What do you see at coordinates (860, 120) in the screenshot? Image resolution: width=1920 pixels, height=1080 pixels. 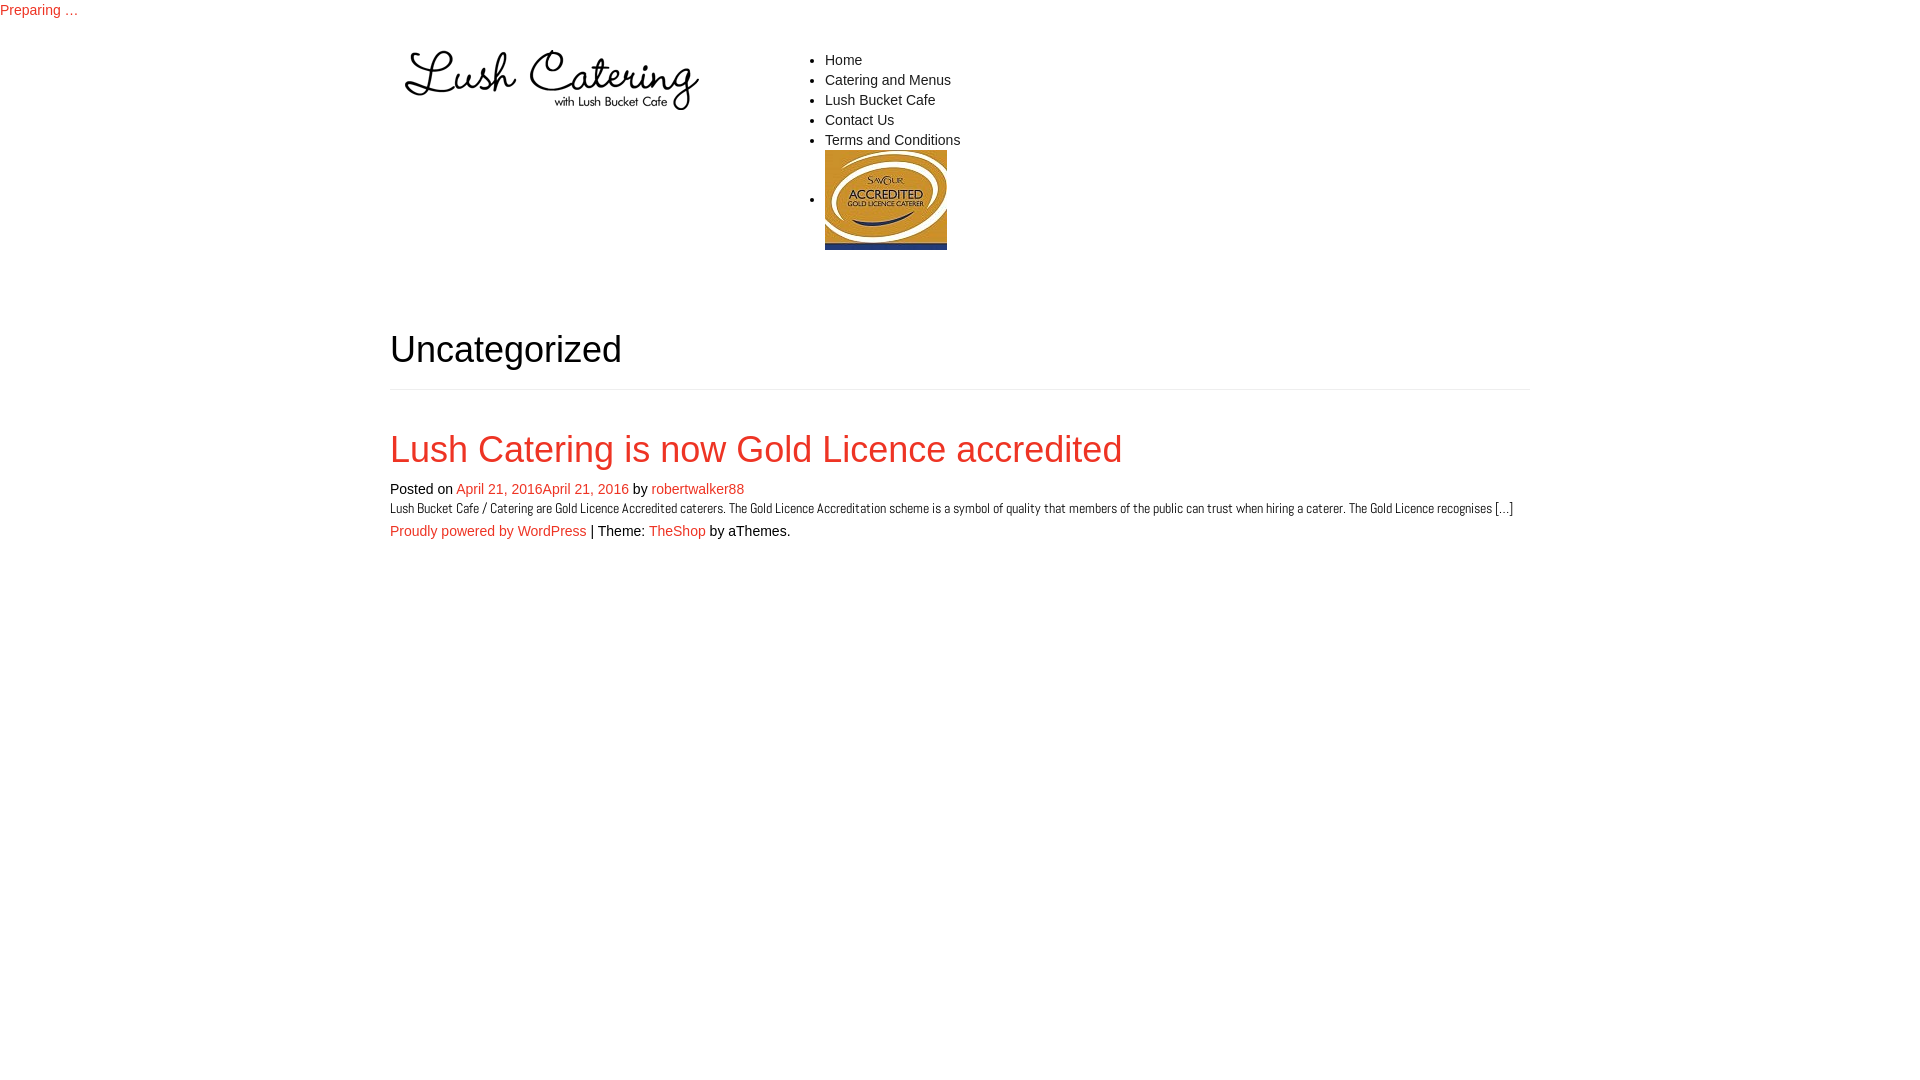 I see `Contact Us` at bounding box center [860, 120].